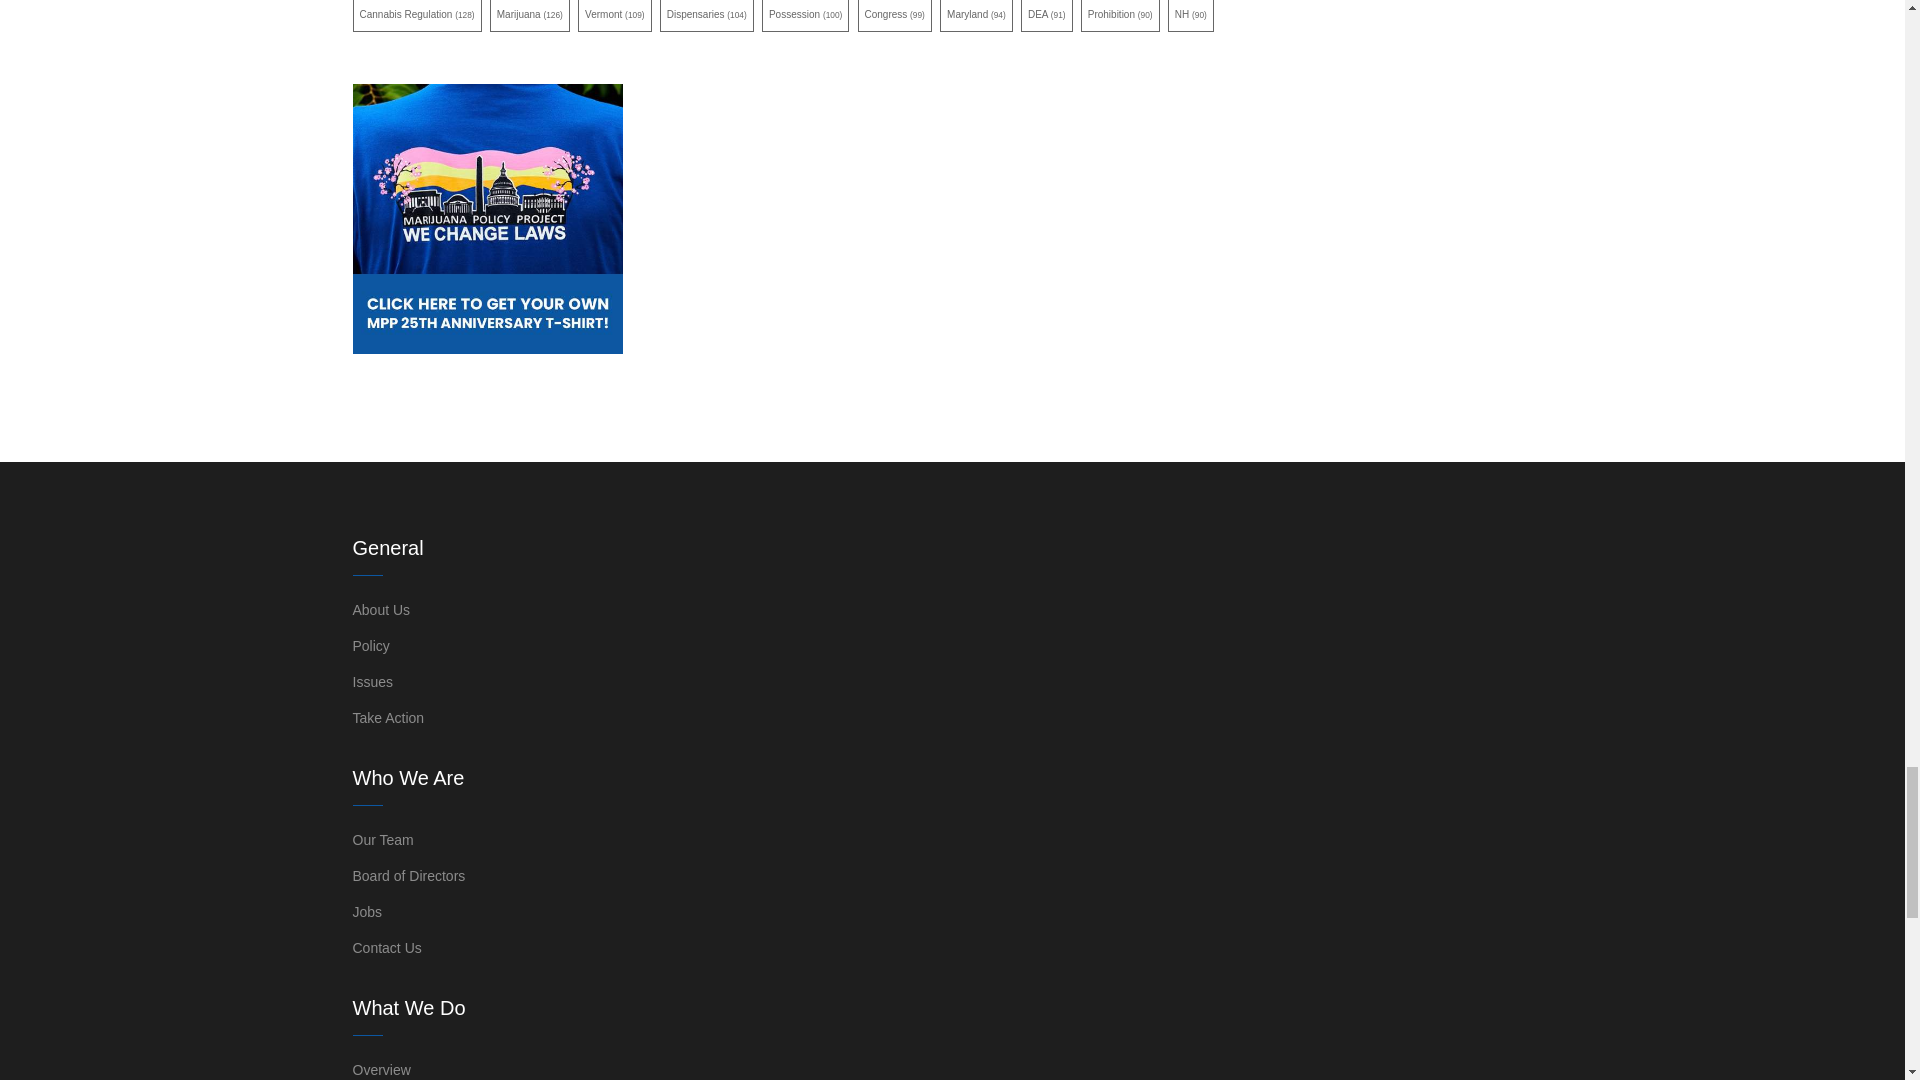 The width and height of the screenshot is (1920, 1080). I want to click on Vermont, so click(614, 16).